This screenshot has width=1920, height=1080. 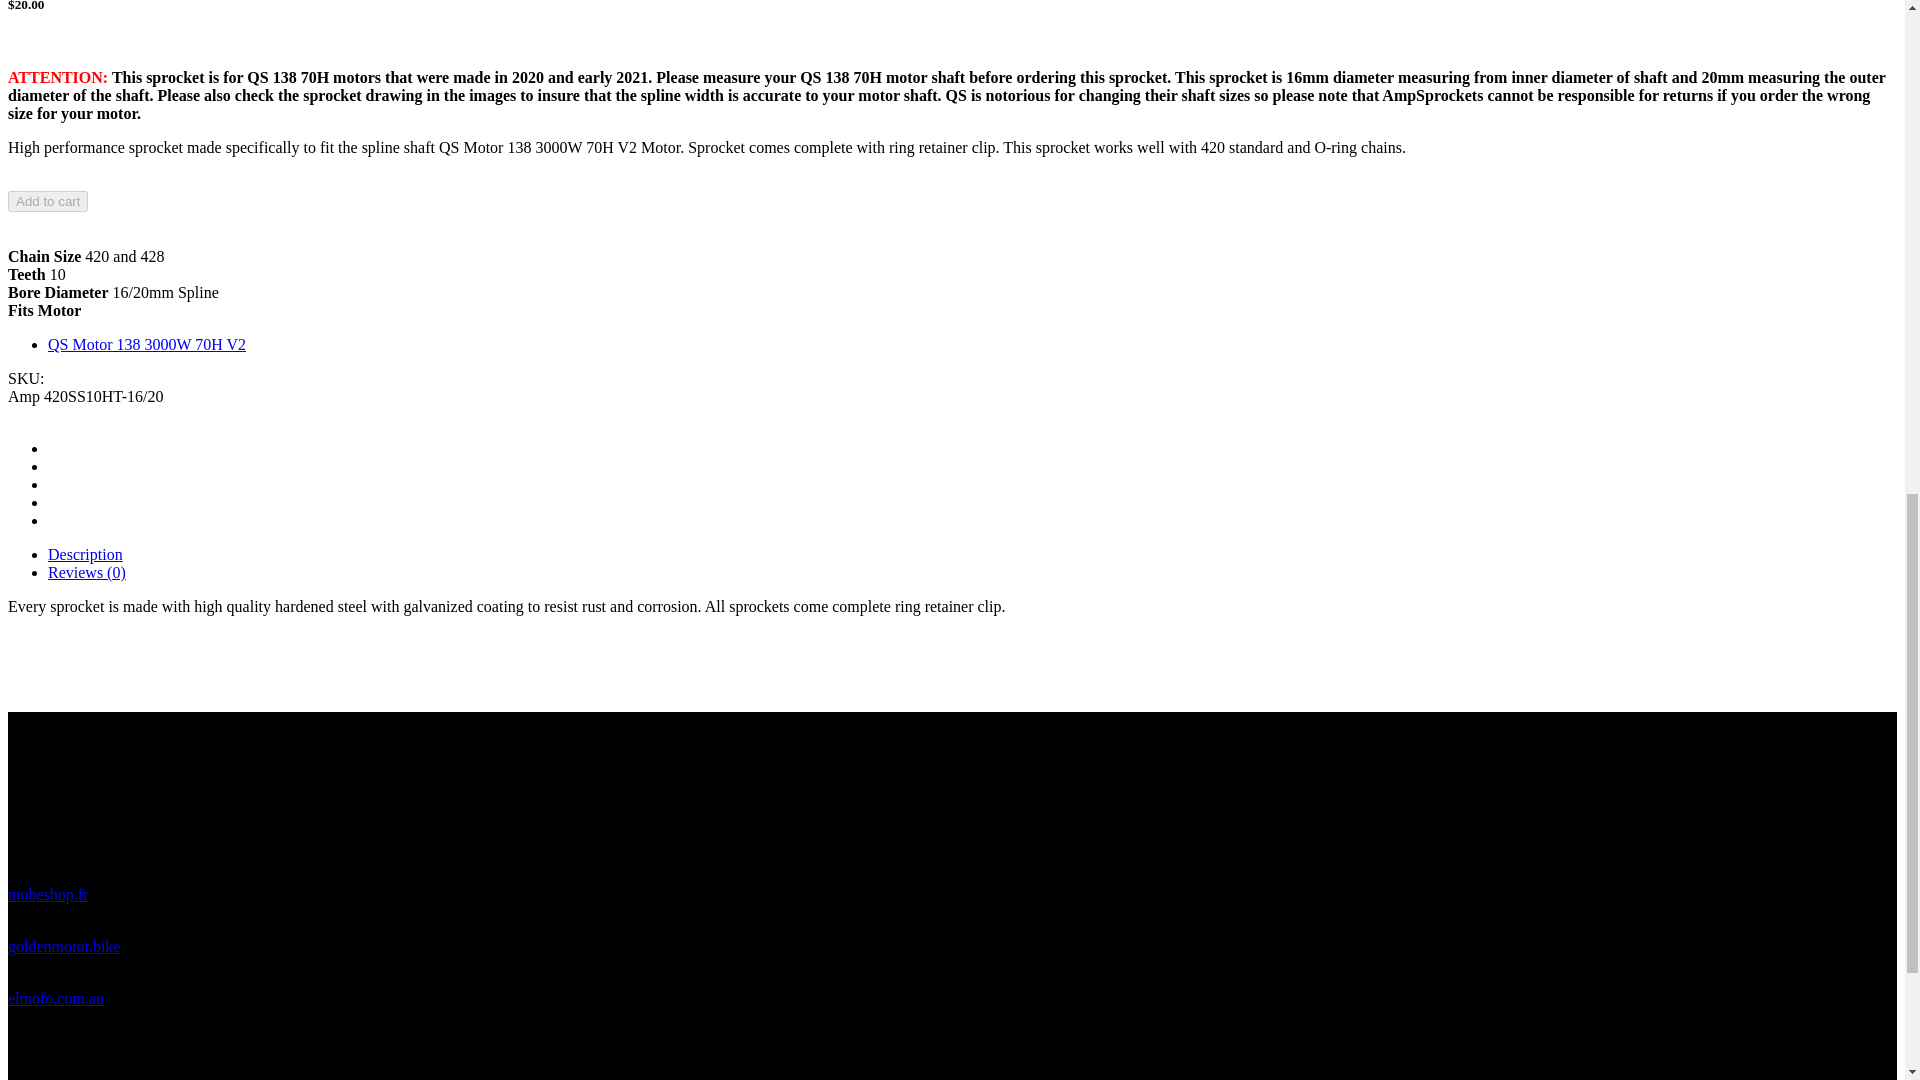 I want to click on QS Motor 138 3000W 70H V2, so click(x=146, y=344).